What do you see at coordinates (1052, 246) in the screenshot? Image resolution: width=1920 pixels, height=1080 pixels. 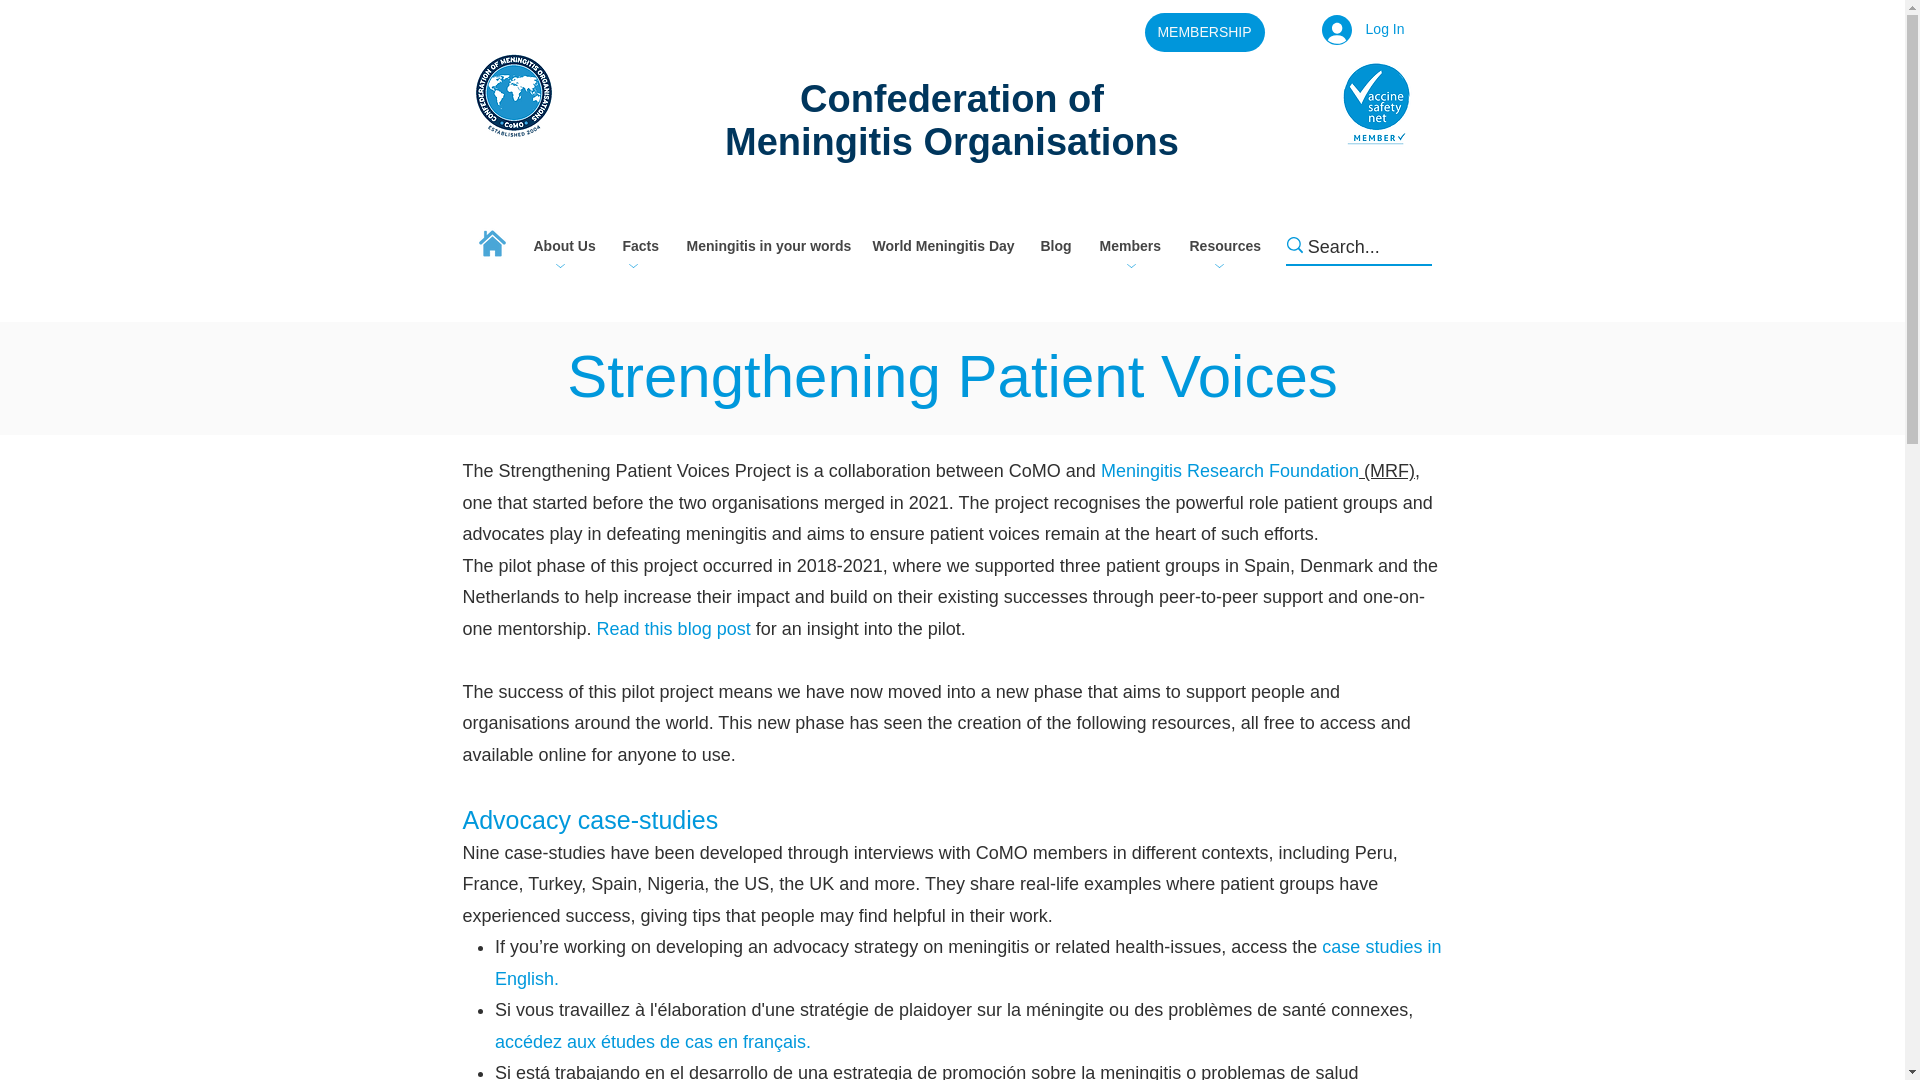 I see `Blog` at bounding box center [1052, 246].